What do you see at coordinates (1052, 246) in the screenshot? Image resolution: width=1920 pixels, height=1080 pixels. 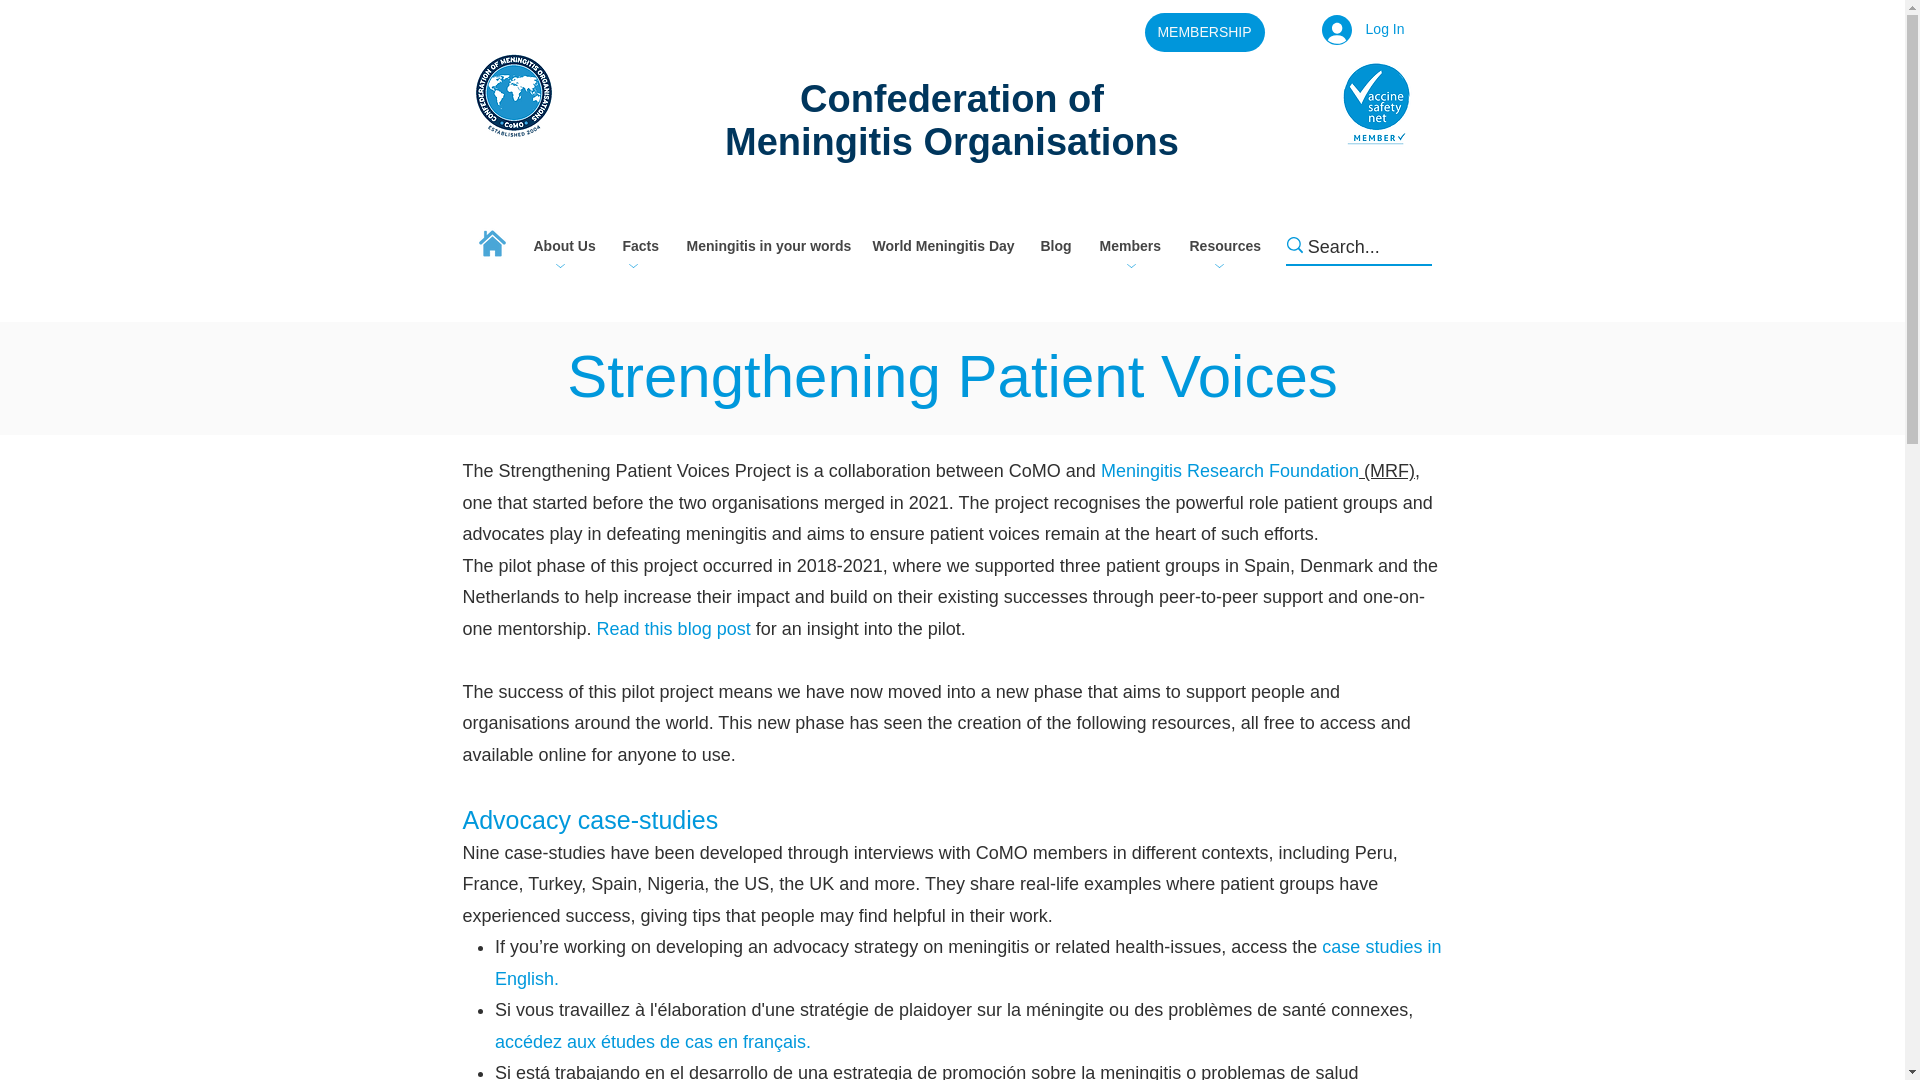 I see `Blog` at bounding box center [1052, 246].